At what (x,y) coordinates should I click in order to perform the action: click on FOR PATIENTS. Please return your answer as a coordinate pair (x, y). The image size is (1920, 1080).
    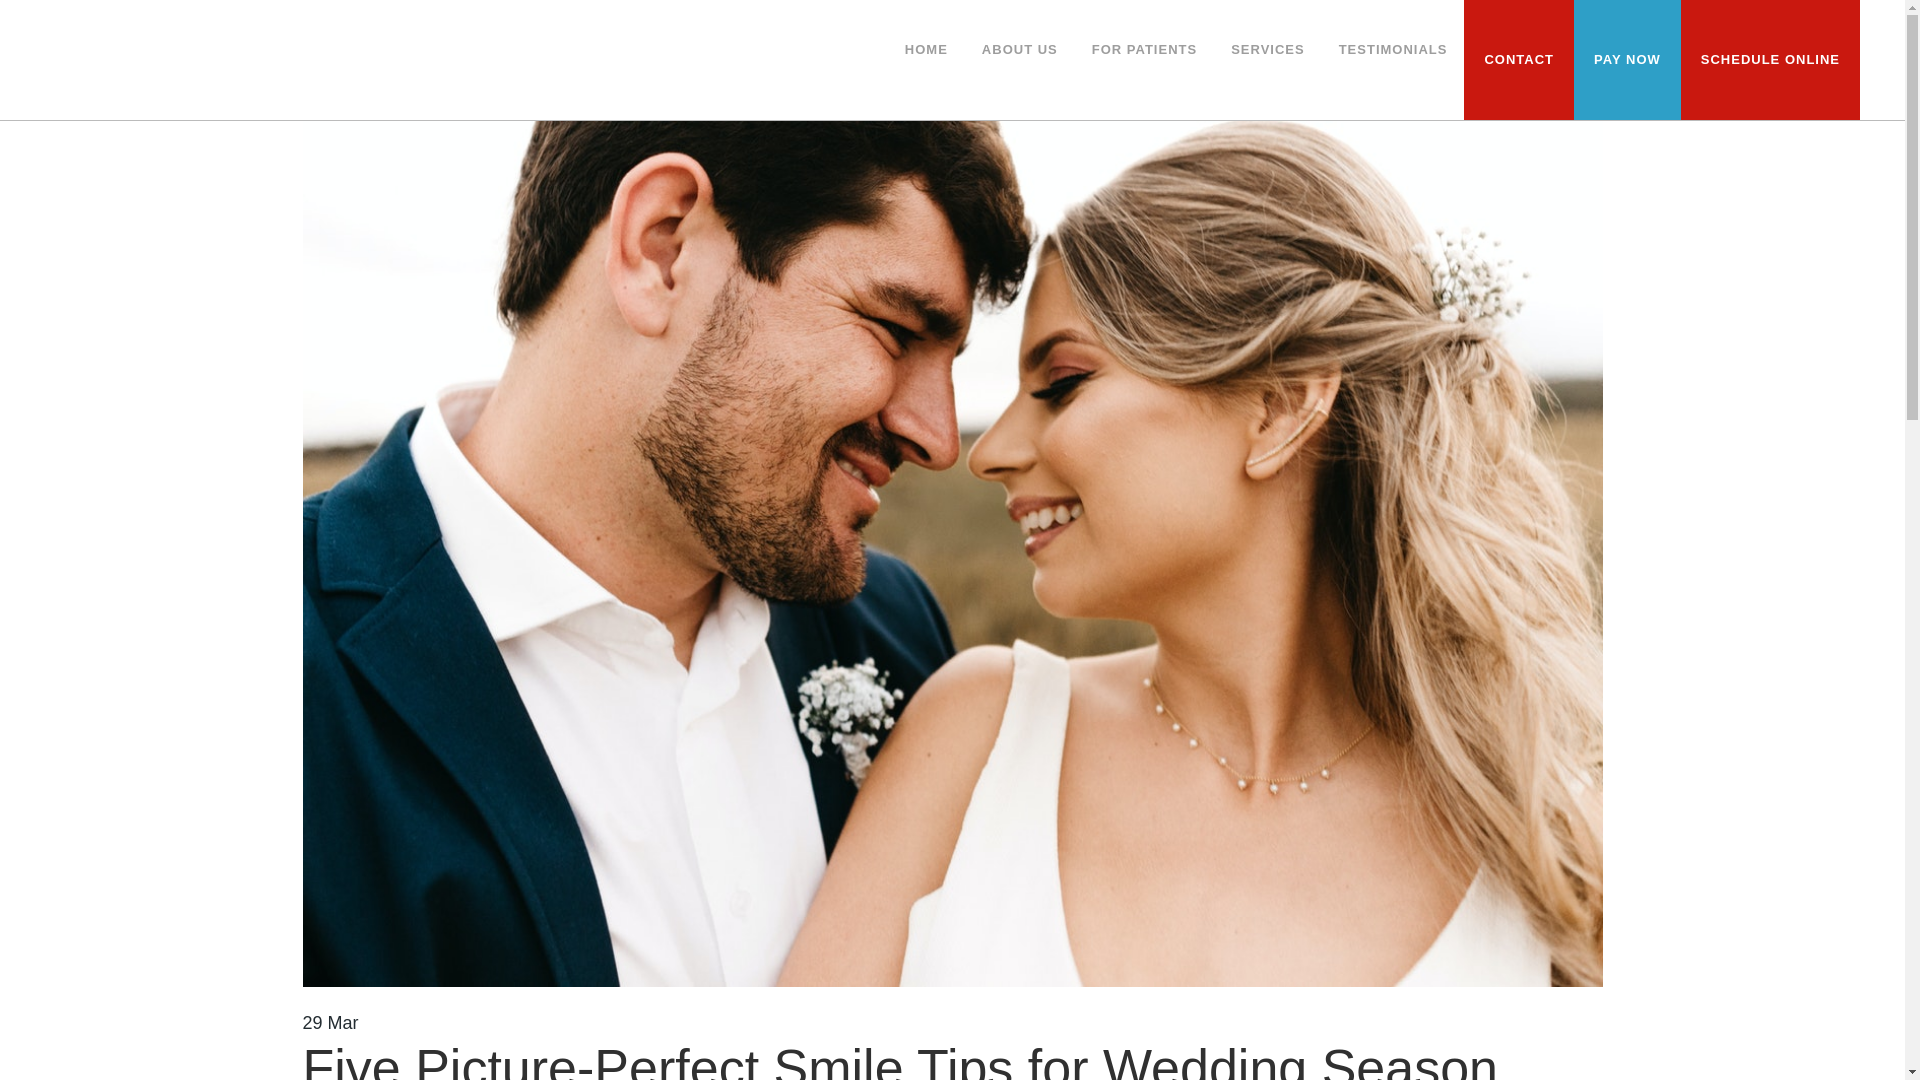
    Looking at the image, I should click on (1144, 50).